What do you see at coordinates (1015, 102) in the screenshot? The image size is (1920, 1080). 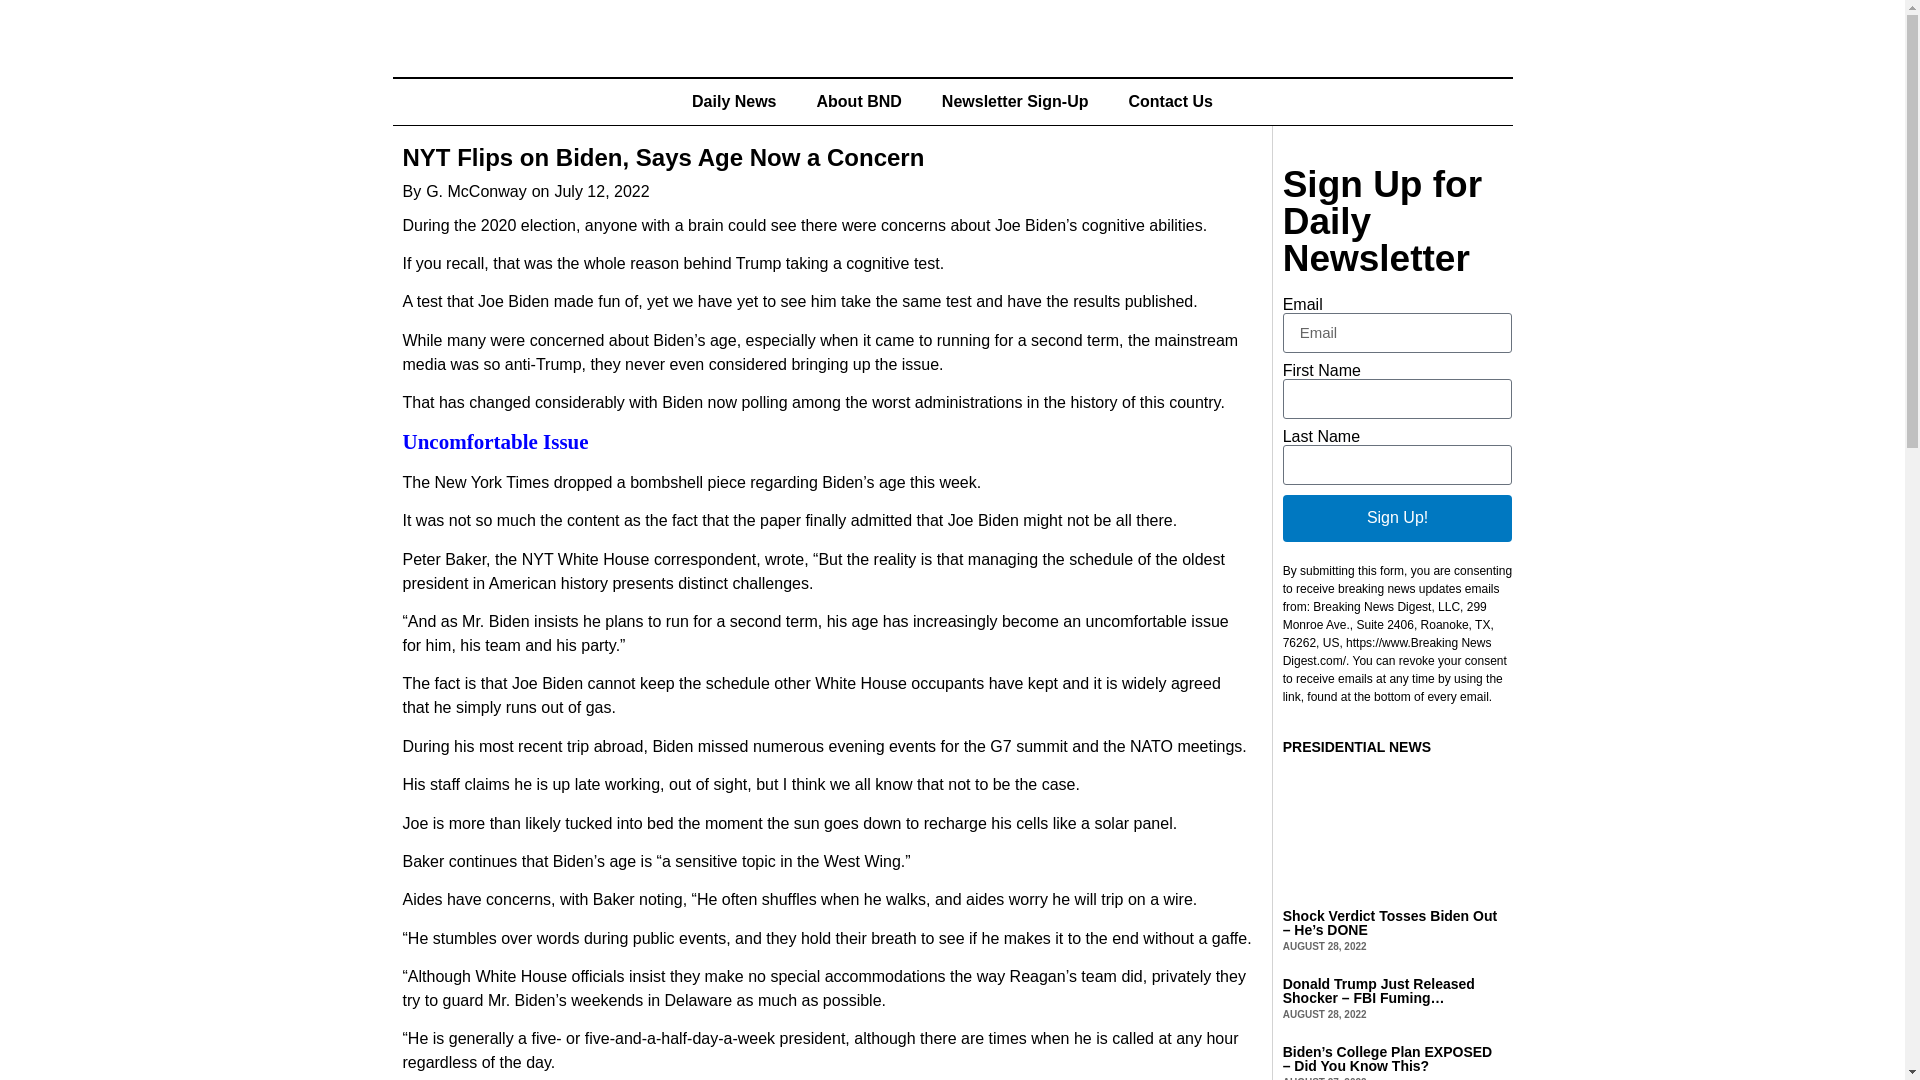 I see `Newsletter Sign-Up` at bounding box center [1015, 102].